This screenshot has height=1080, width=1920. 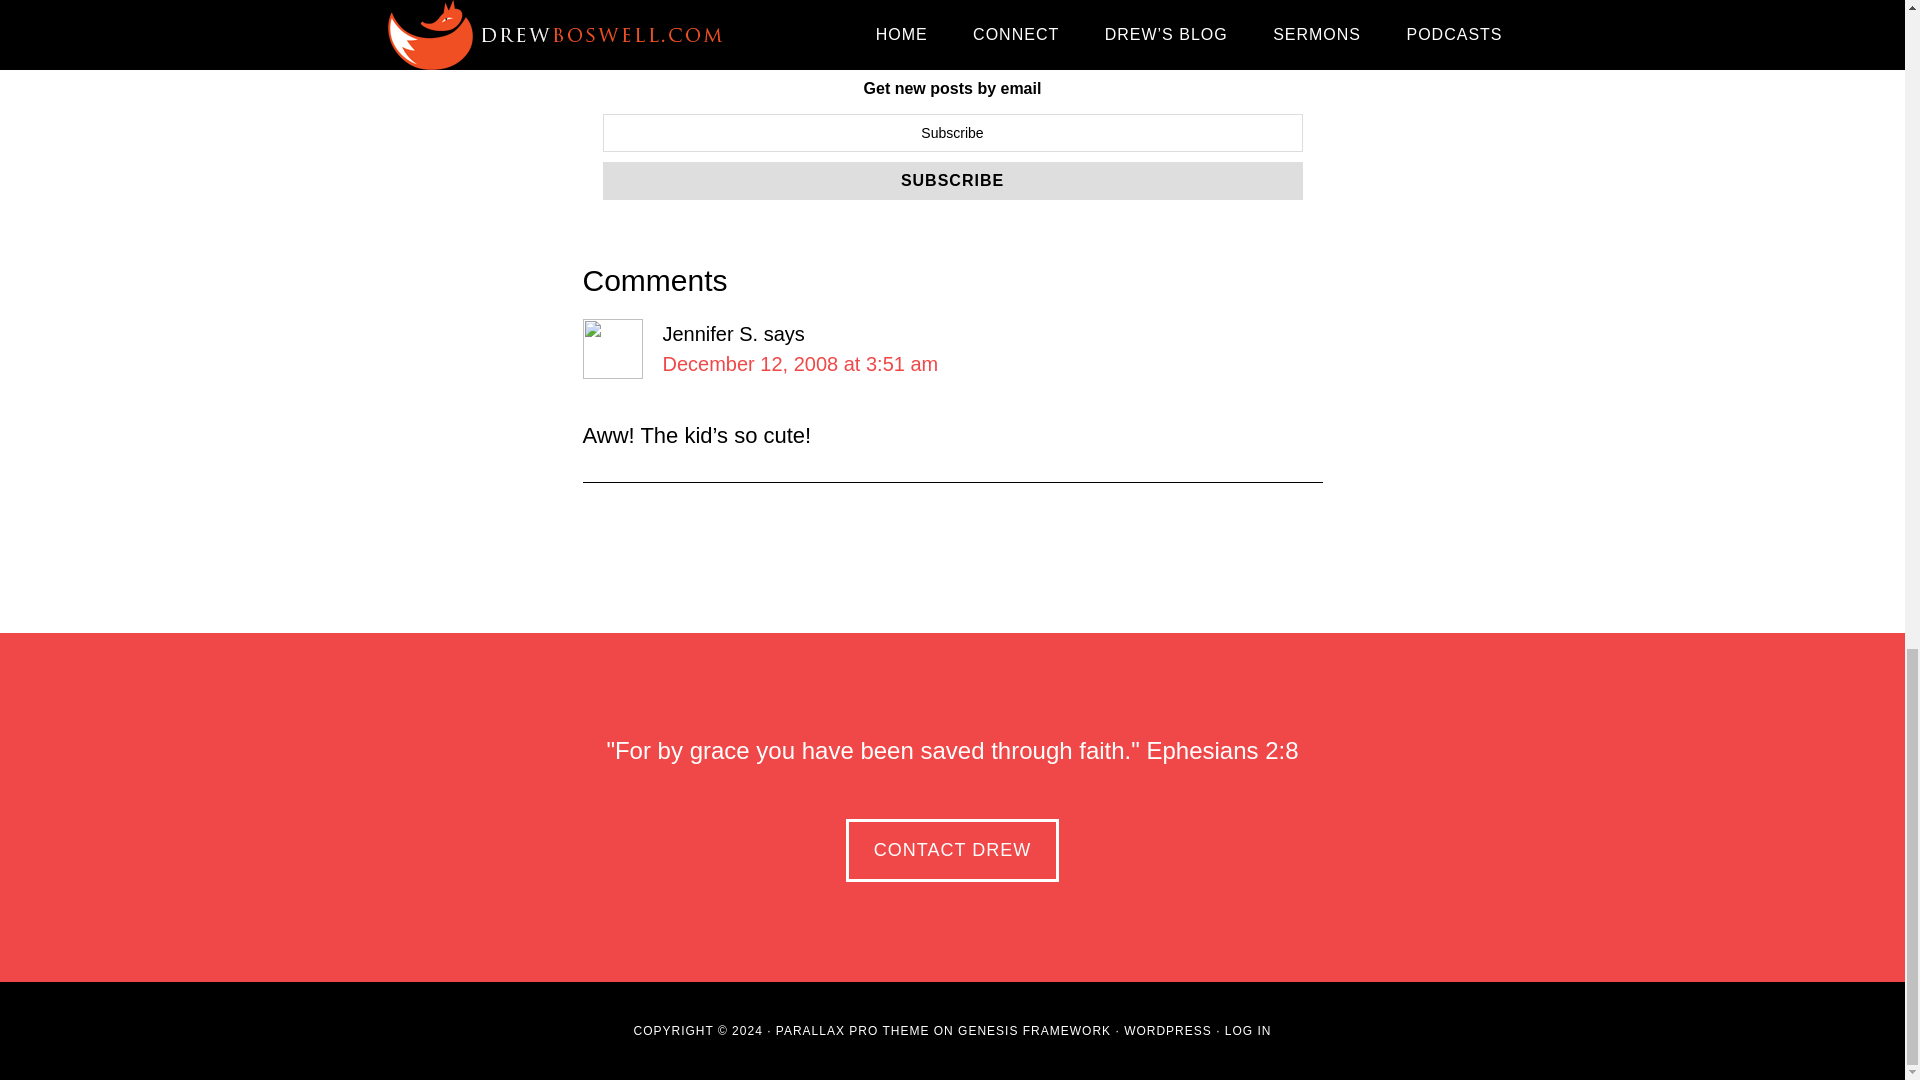 What do you see at coordinates (1034, 1030) in the screenshot?
I see `GENESIS FRAMEWORK` at bounding box center [1034, 1030].